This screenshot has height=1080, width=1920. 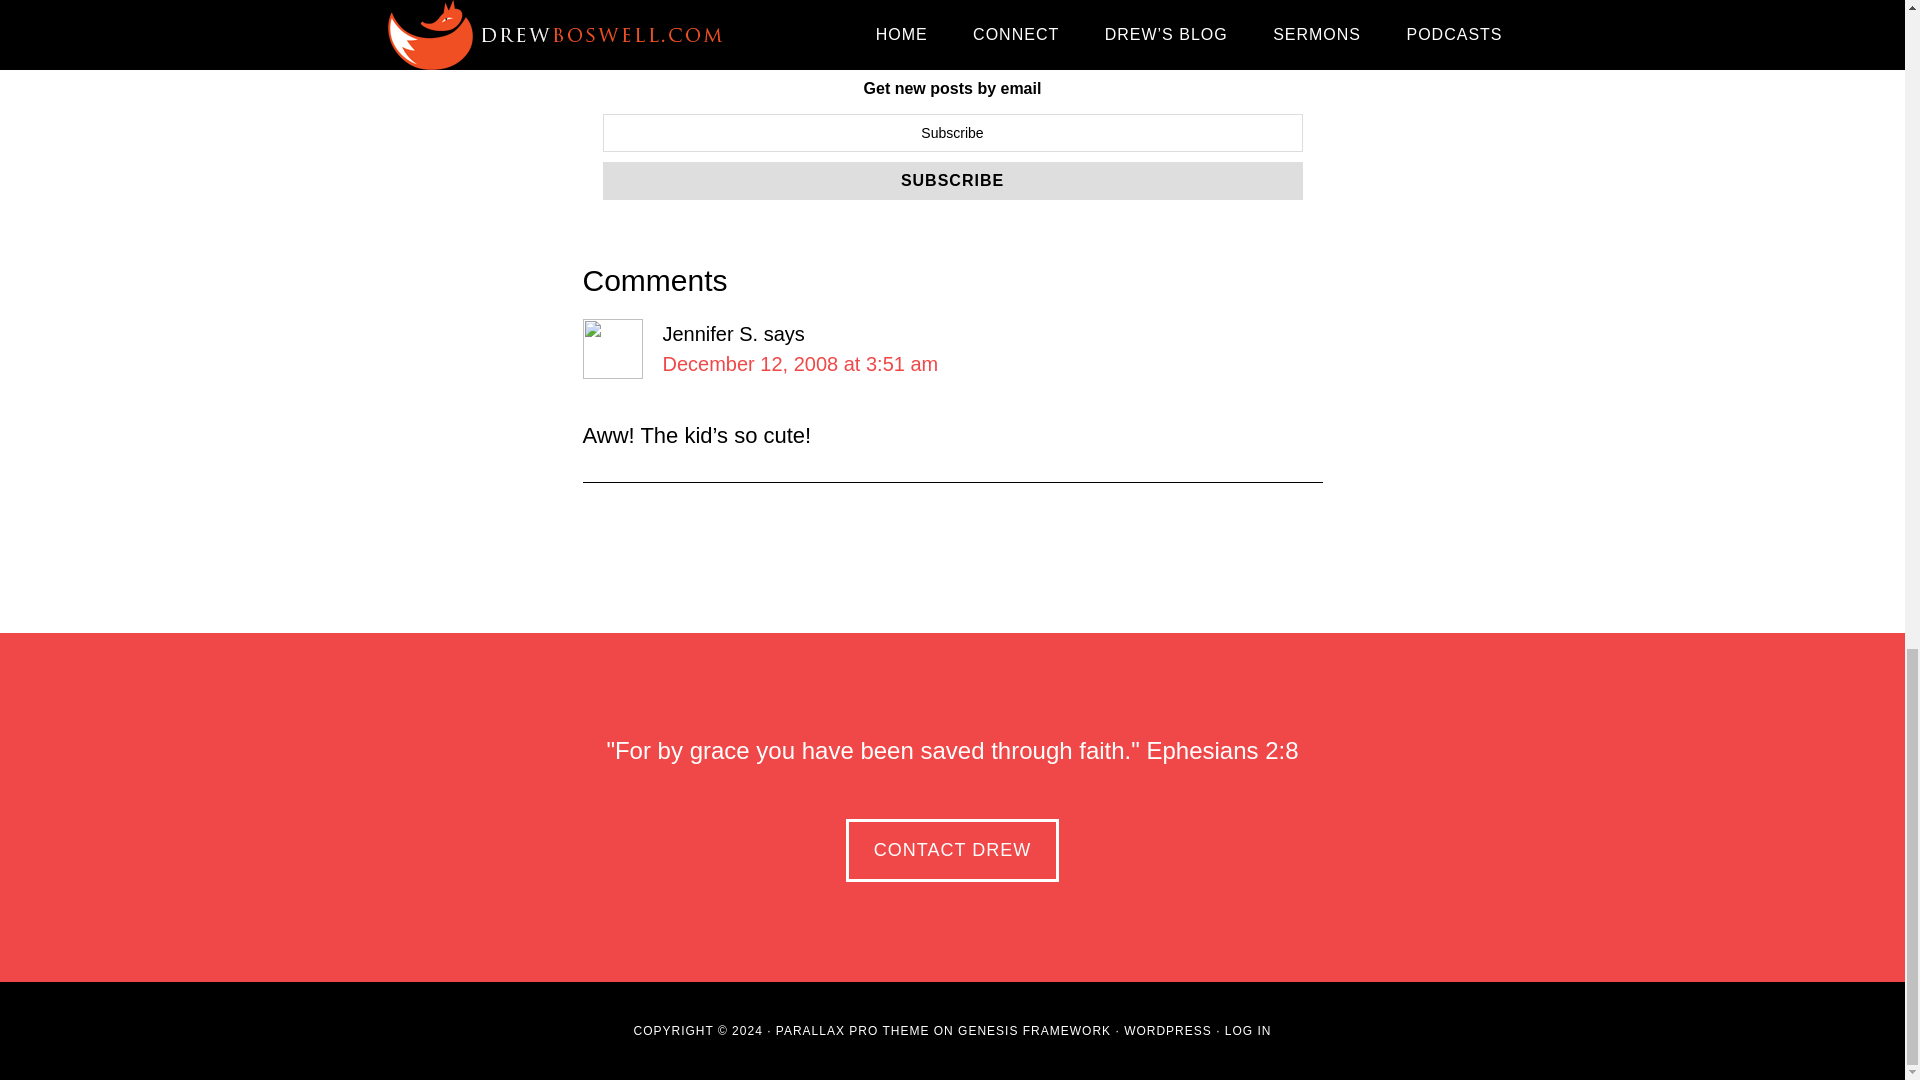 What do you see at coordinates (1034, 1030) in the screenshot?
I see `GENESIS FRAMEWORK` at bounding box center [1034, 1030].